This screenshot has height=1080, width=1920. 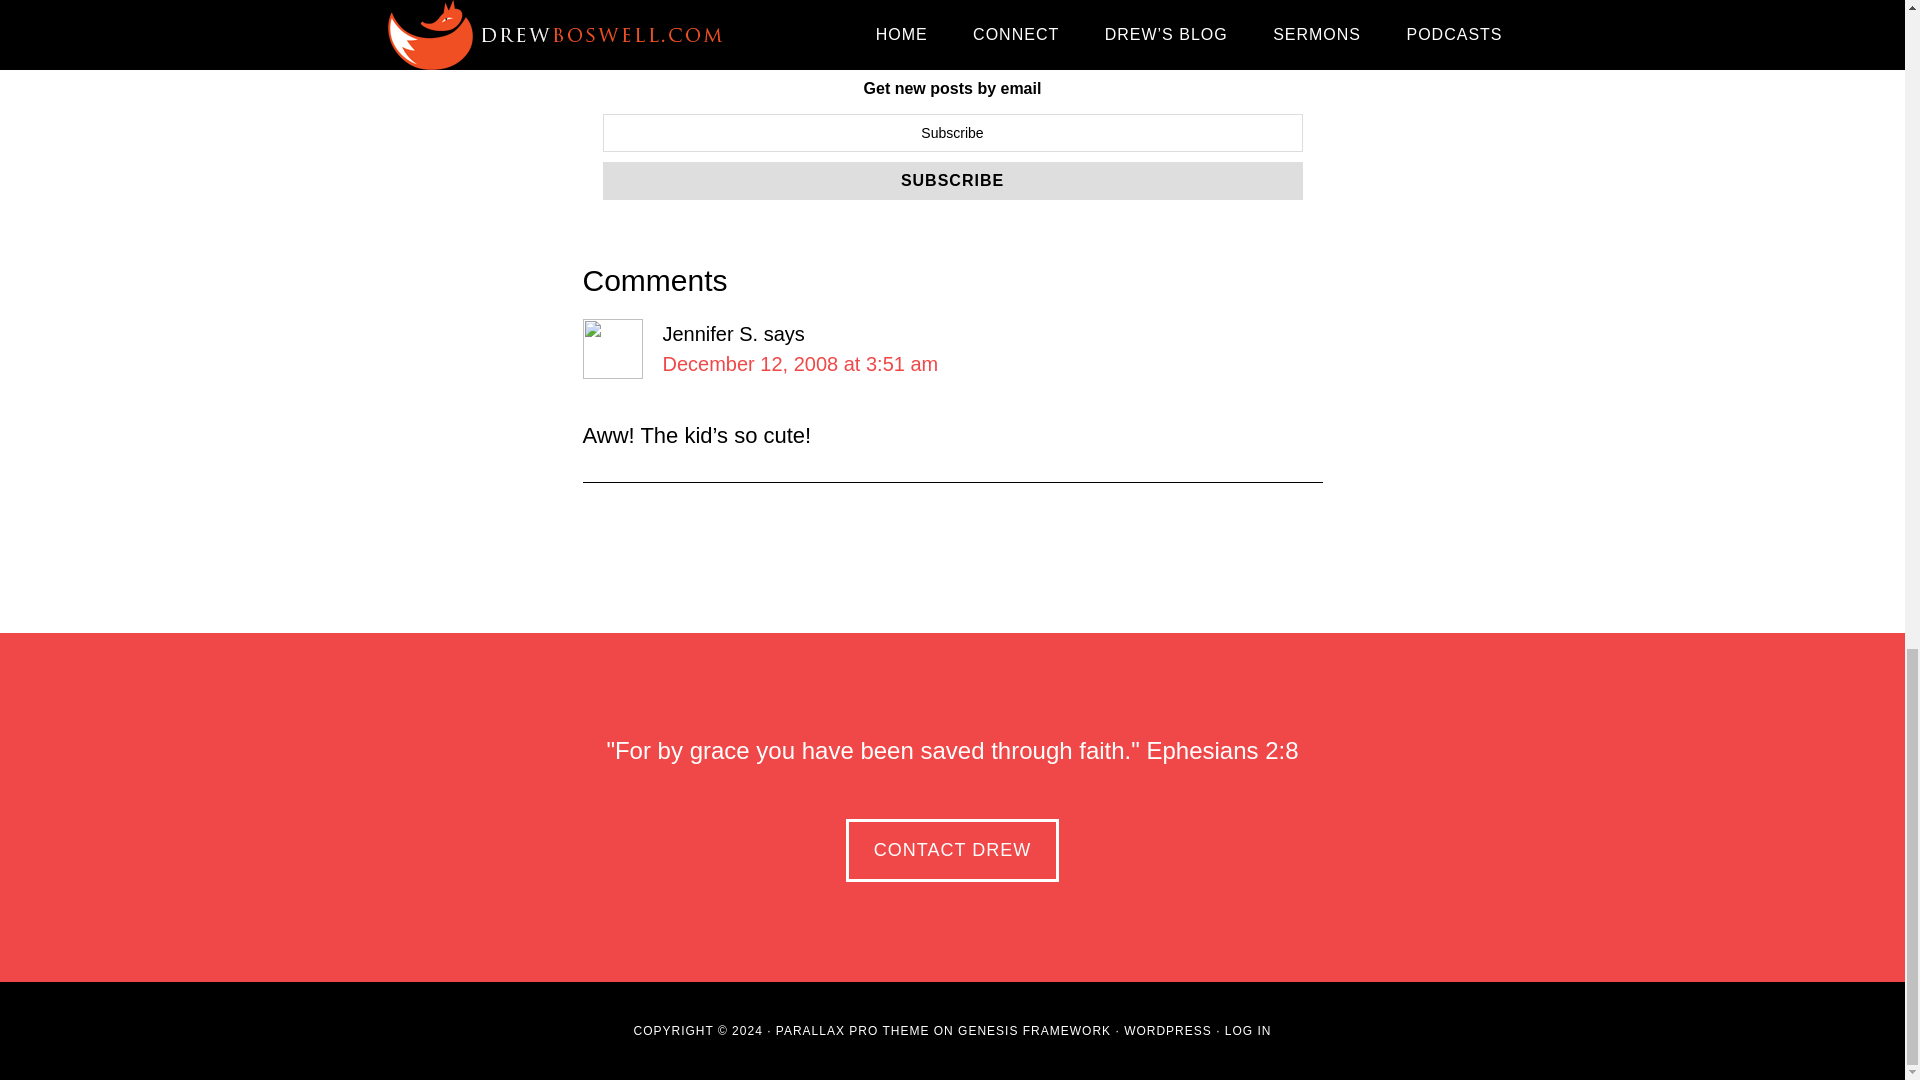 What do you see at coordinates (1034, 1030) in the screenshot?
I see `GENESIS FRAMEWORK` at bounding box center [1034, 1030].